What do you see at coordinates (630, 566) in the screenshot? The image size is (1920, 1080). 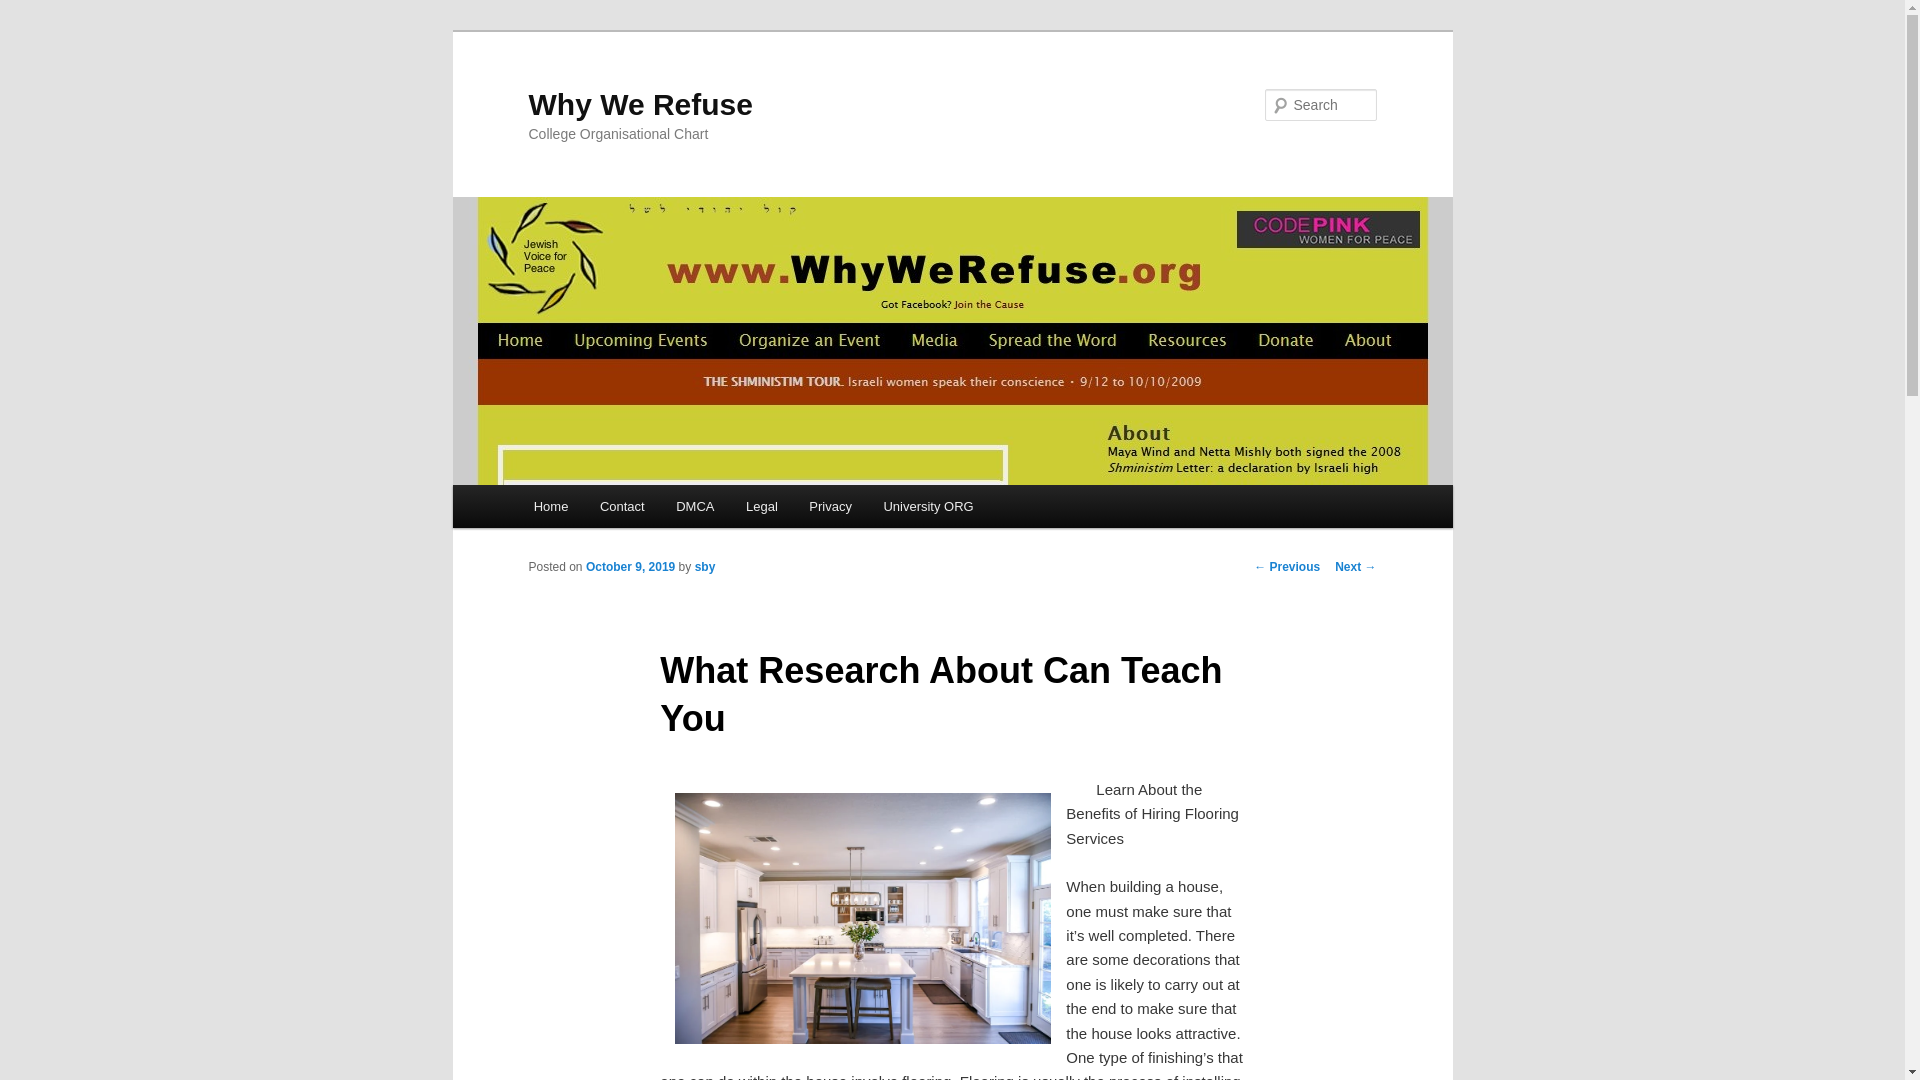 I see `7:13 pm` at bounding box center [630, 566].